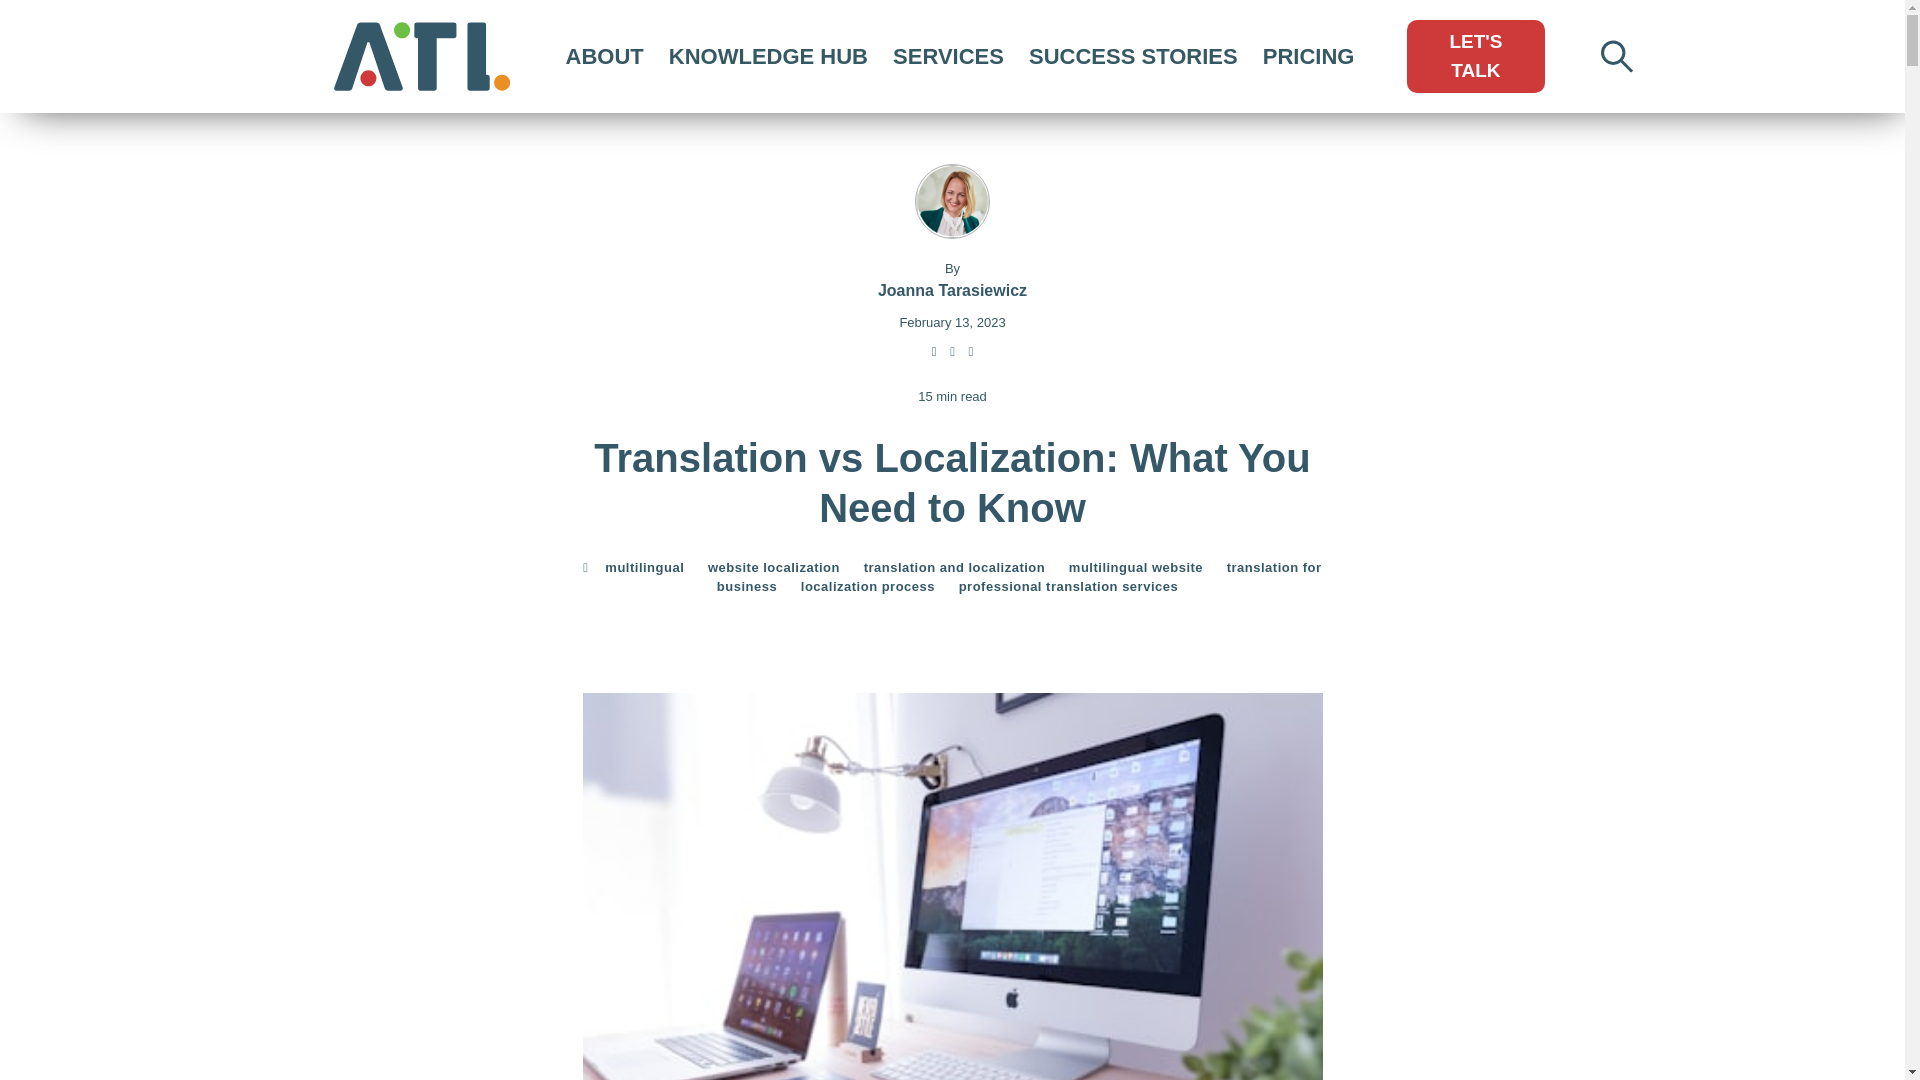 The image size is (1920, 1080). I want to click on ABOUT, so click(605, 56).